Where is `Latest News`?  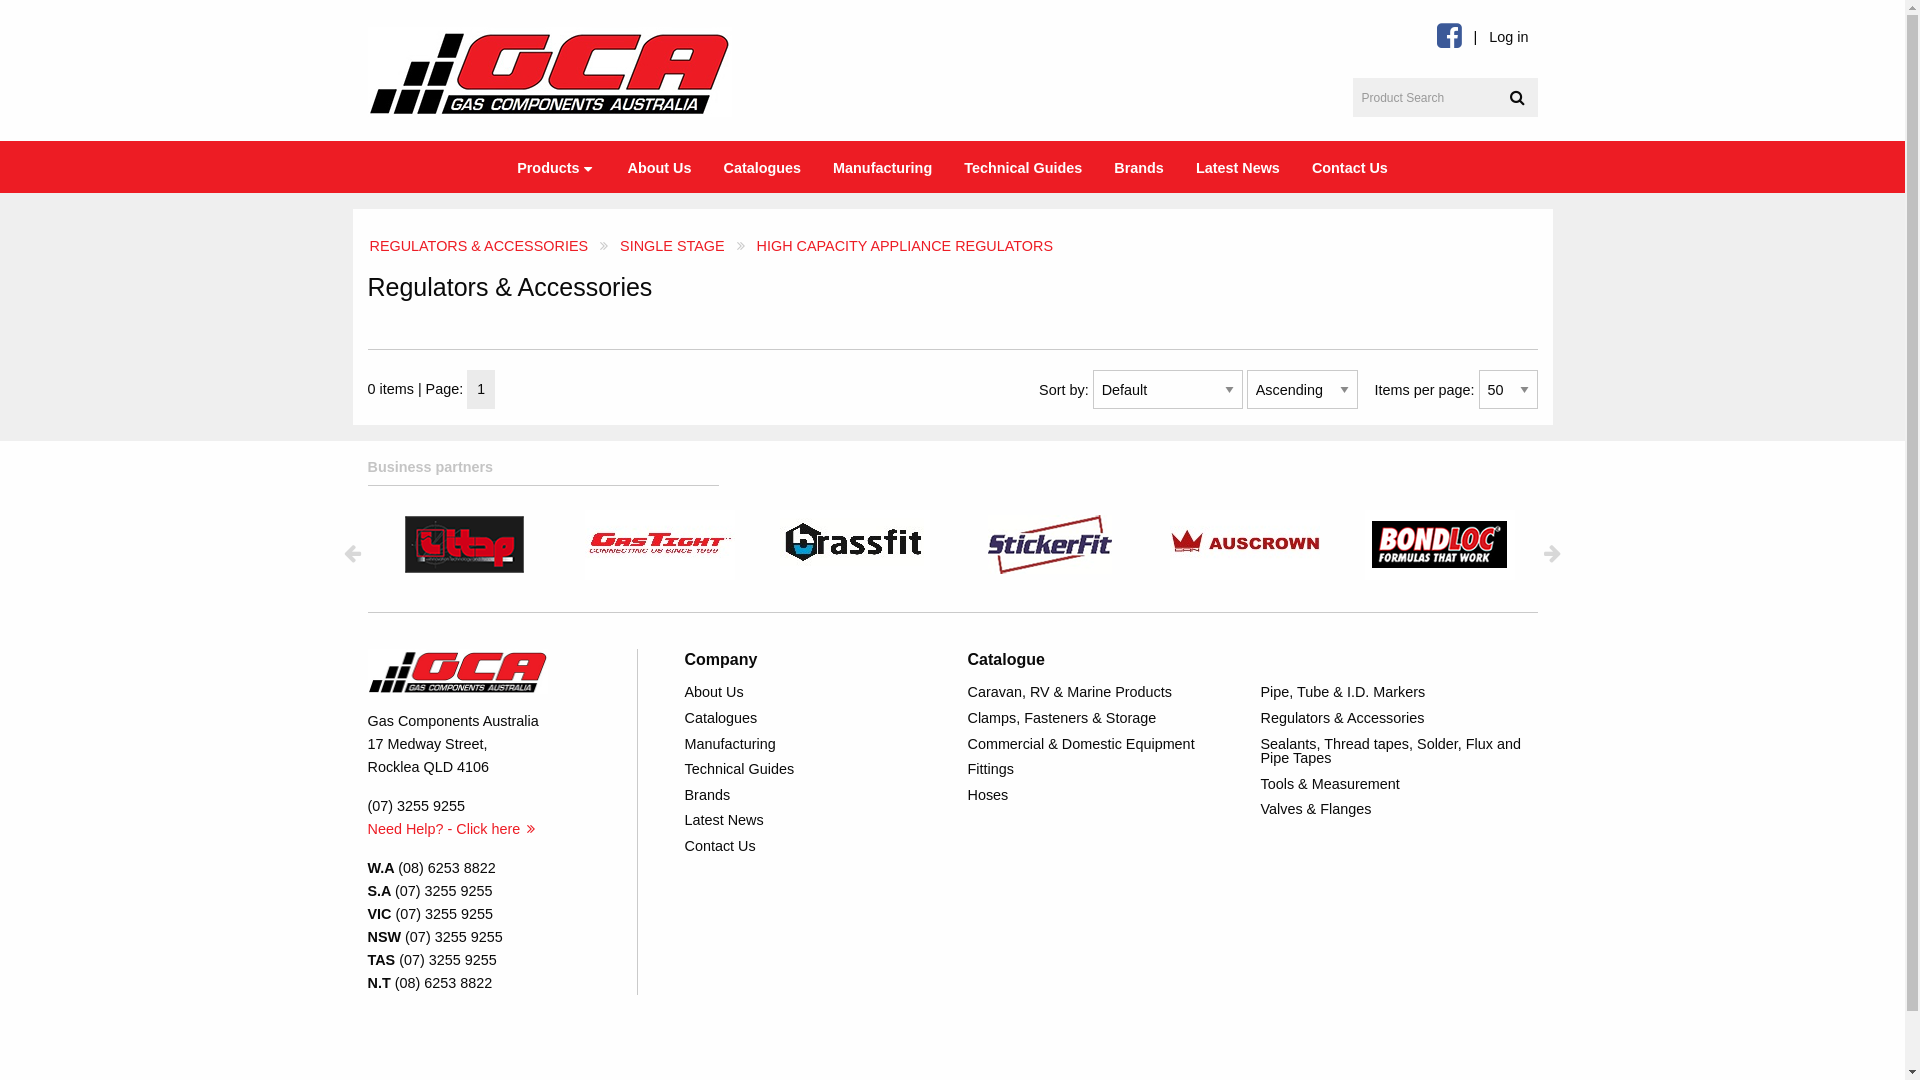
Latest News is located at coordinates (810, 821).